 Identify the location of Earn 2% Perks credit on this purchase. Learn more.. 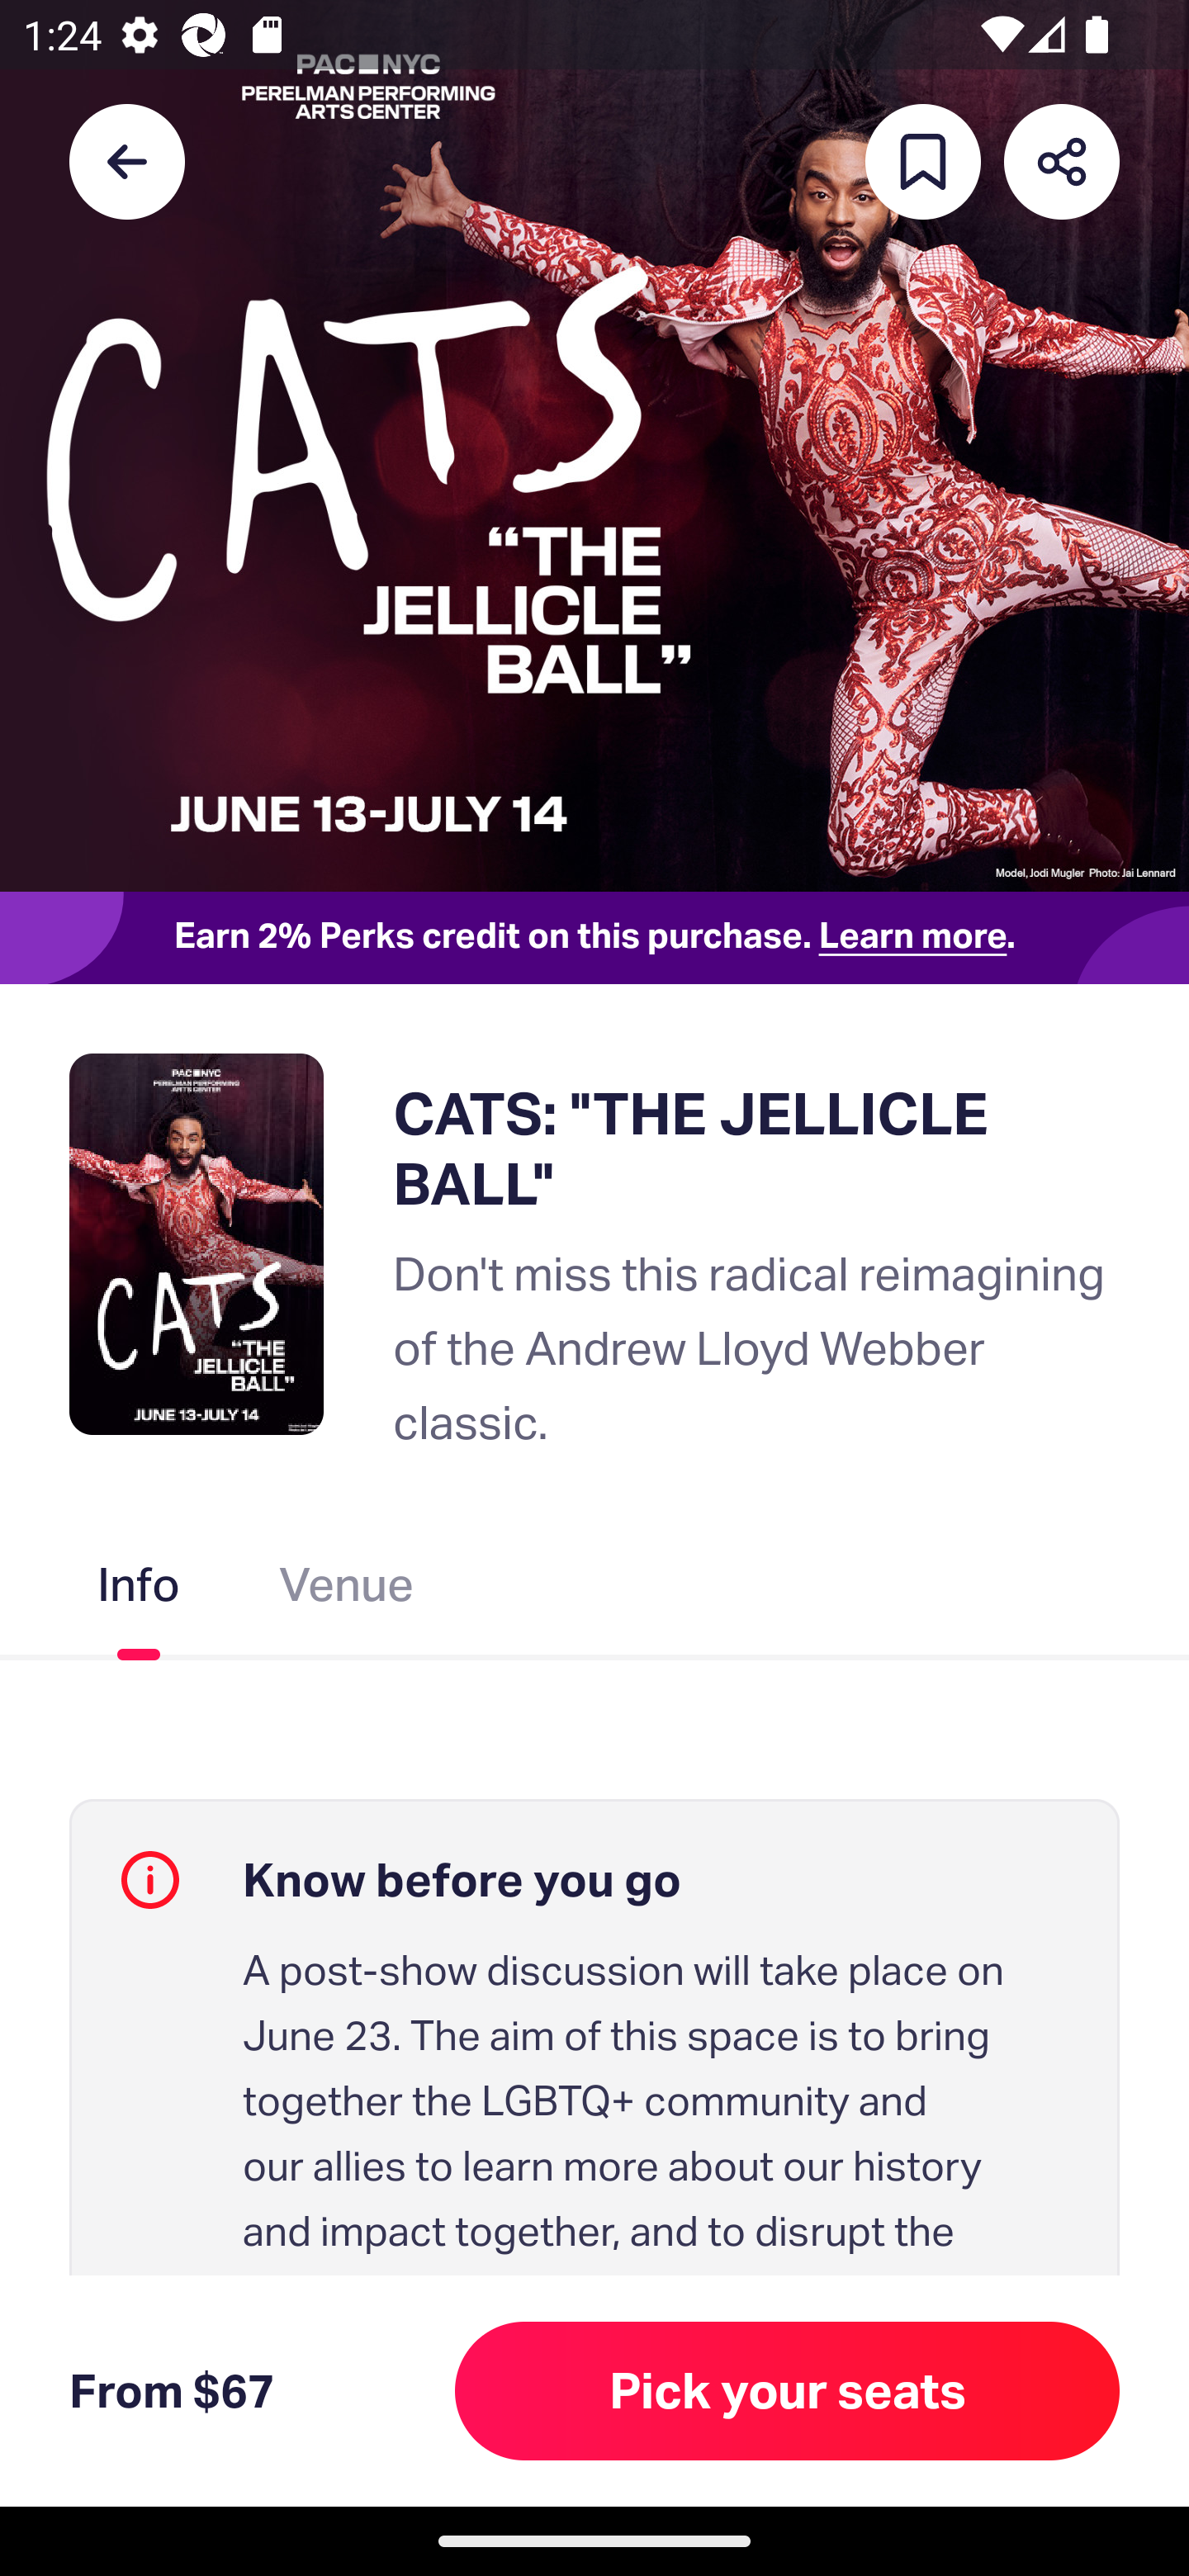
(594, 937).